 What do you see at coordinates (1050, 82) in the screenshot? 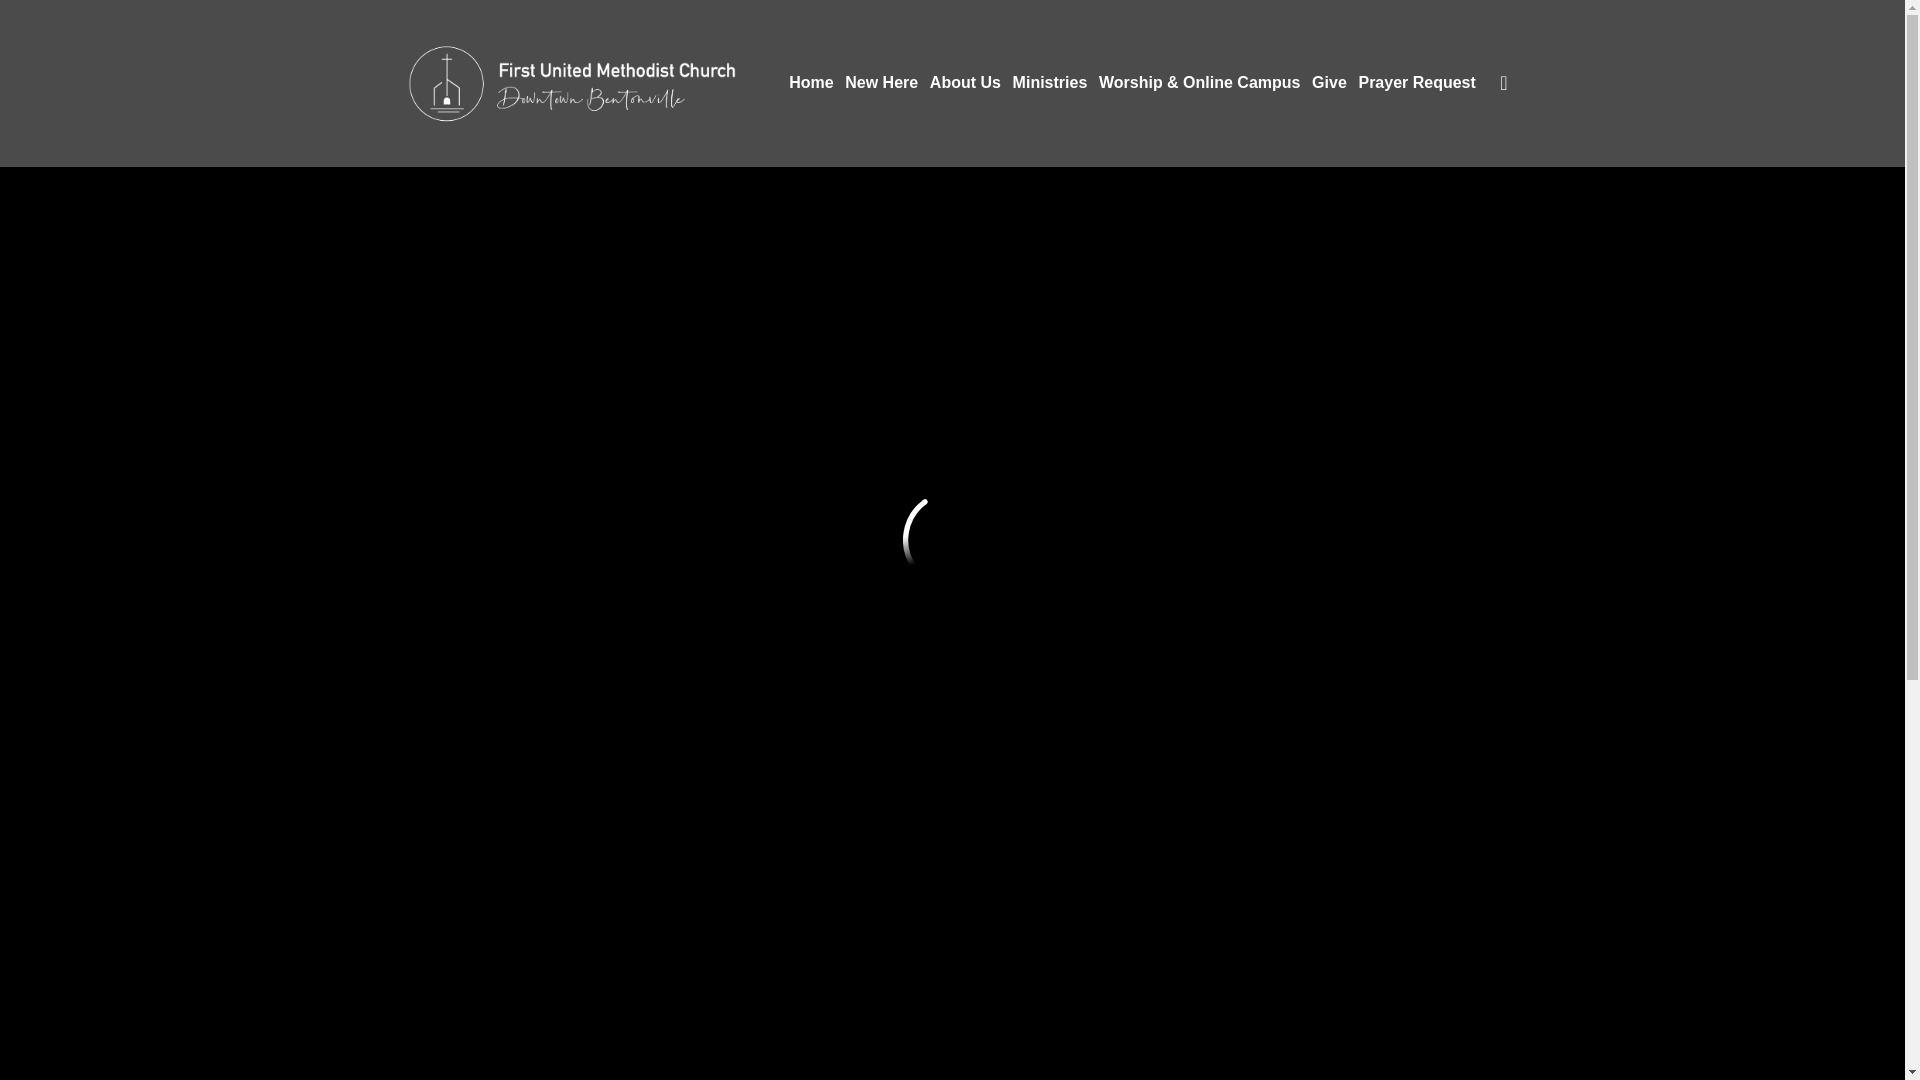
I see `Ministries` at bounding box center [1050, 82].